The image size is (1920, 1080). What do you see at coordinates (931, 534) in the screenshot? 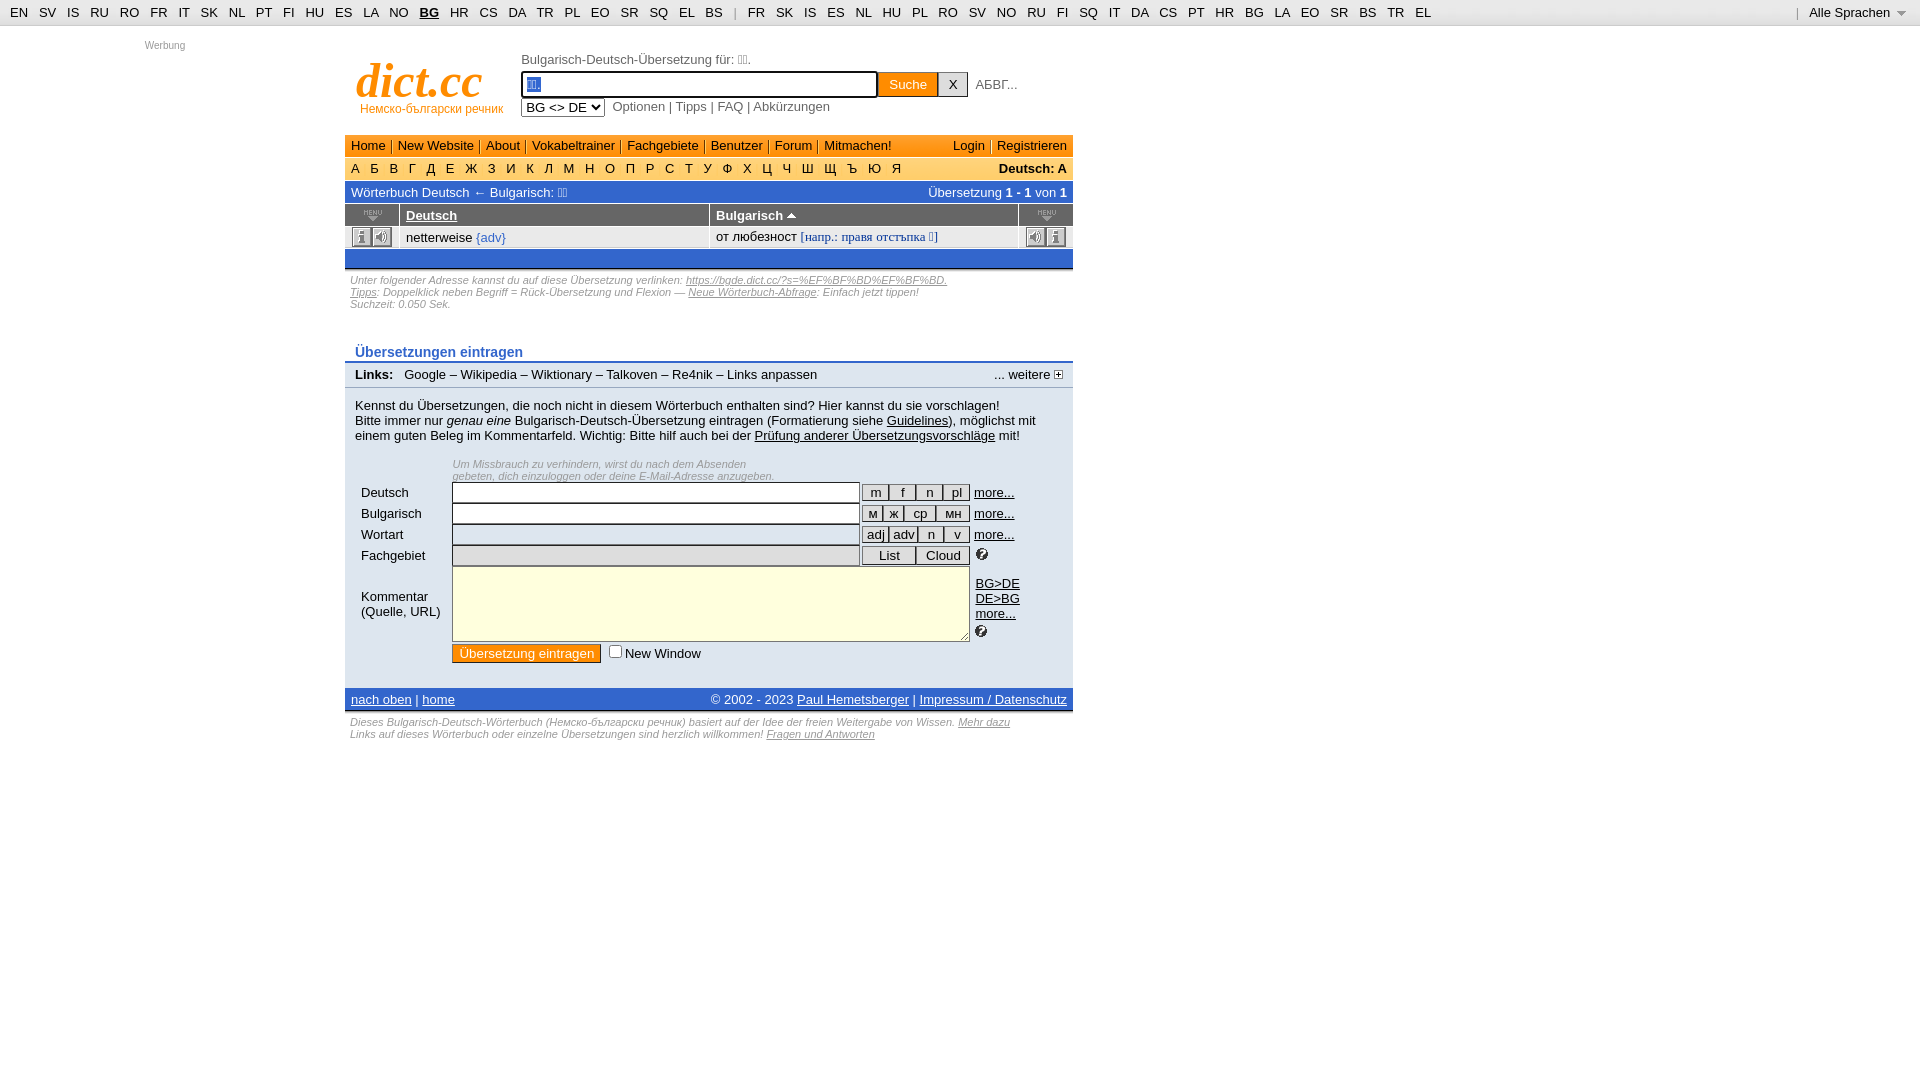
I see `n` at bounding box center [931, 534].